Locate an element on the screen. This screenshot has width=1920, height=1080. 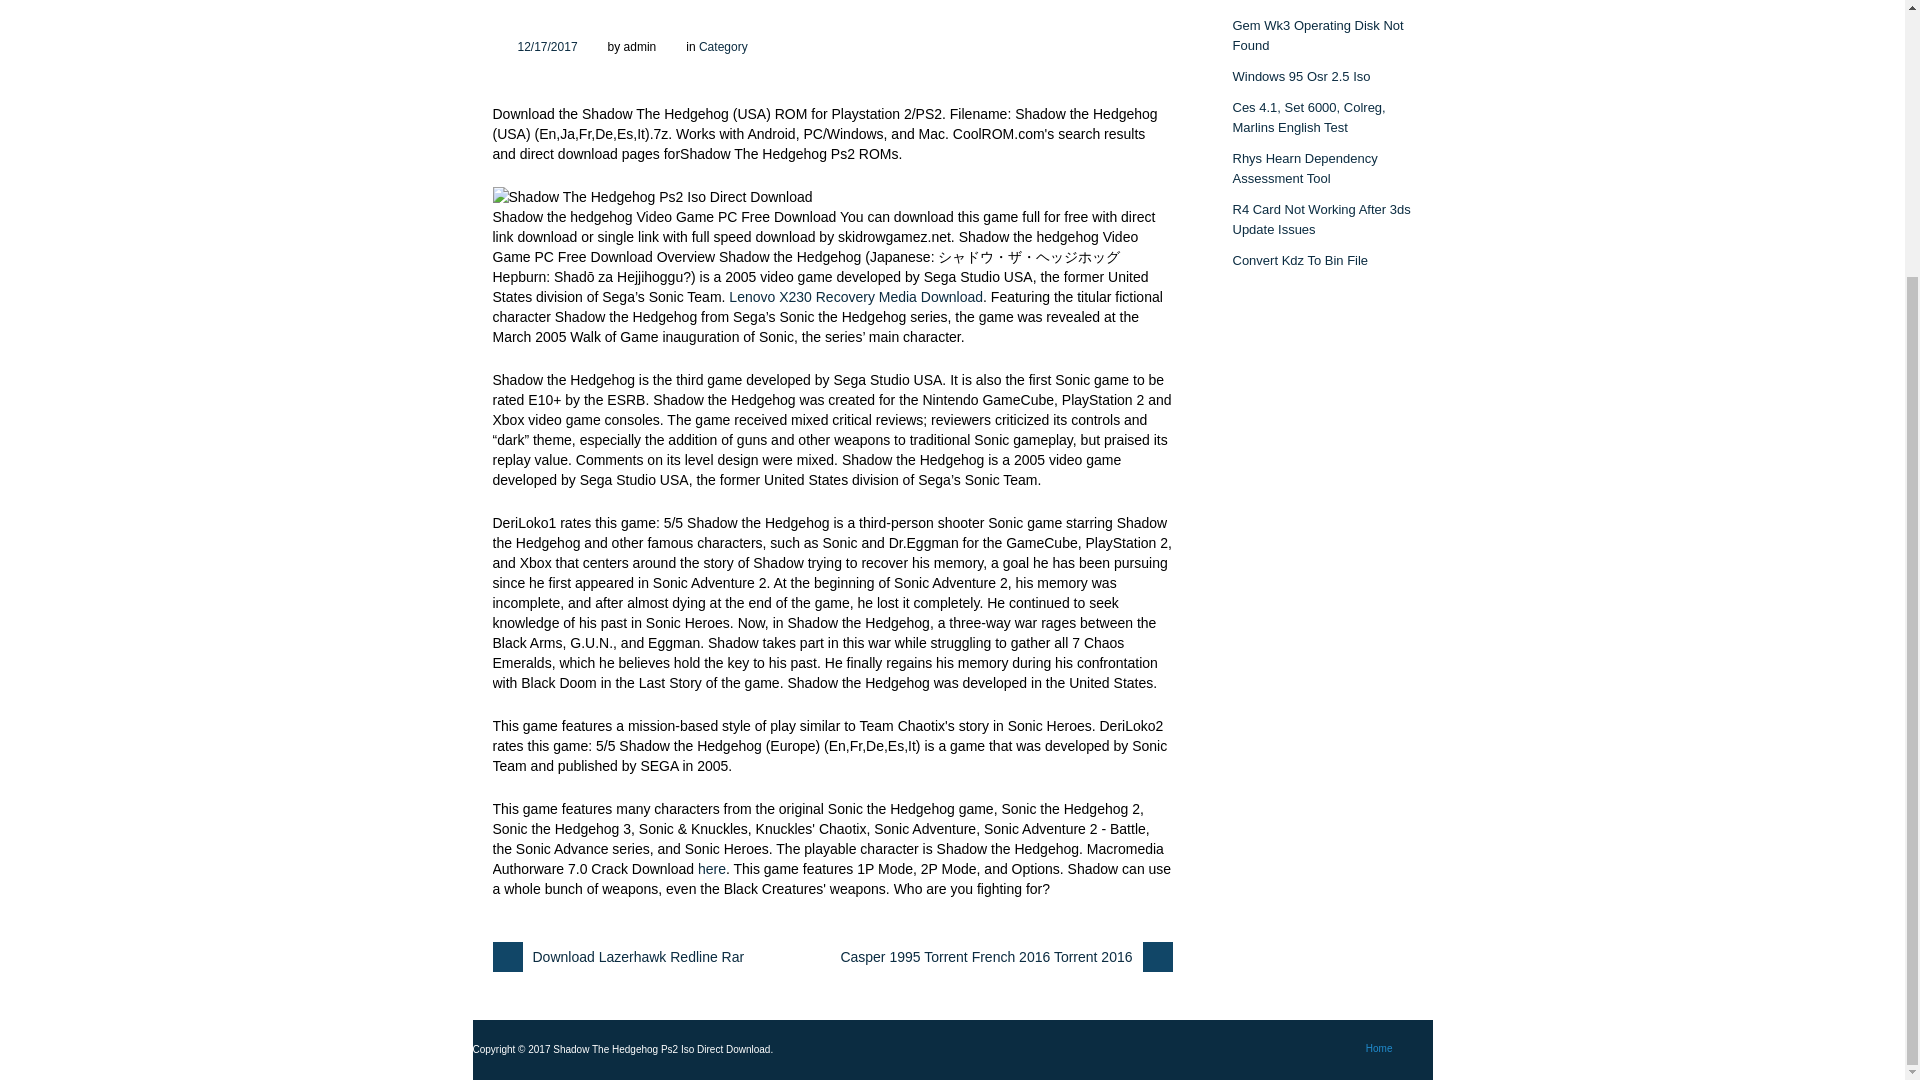
Macromedia Authorware 7.0 Crack Download is located at coordinates (712, 868).